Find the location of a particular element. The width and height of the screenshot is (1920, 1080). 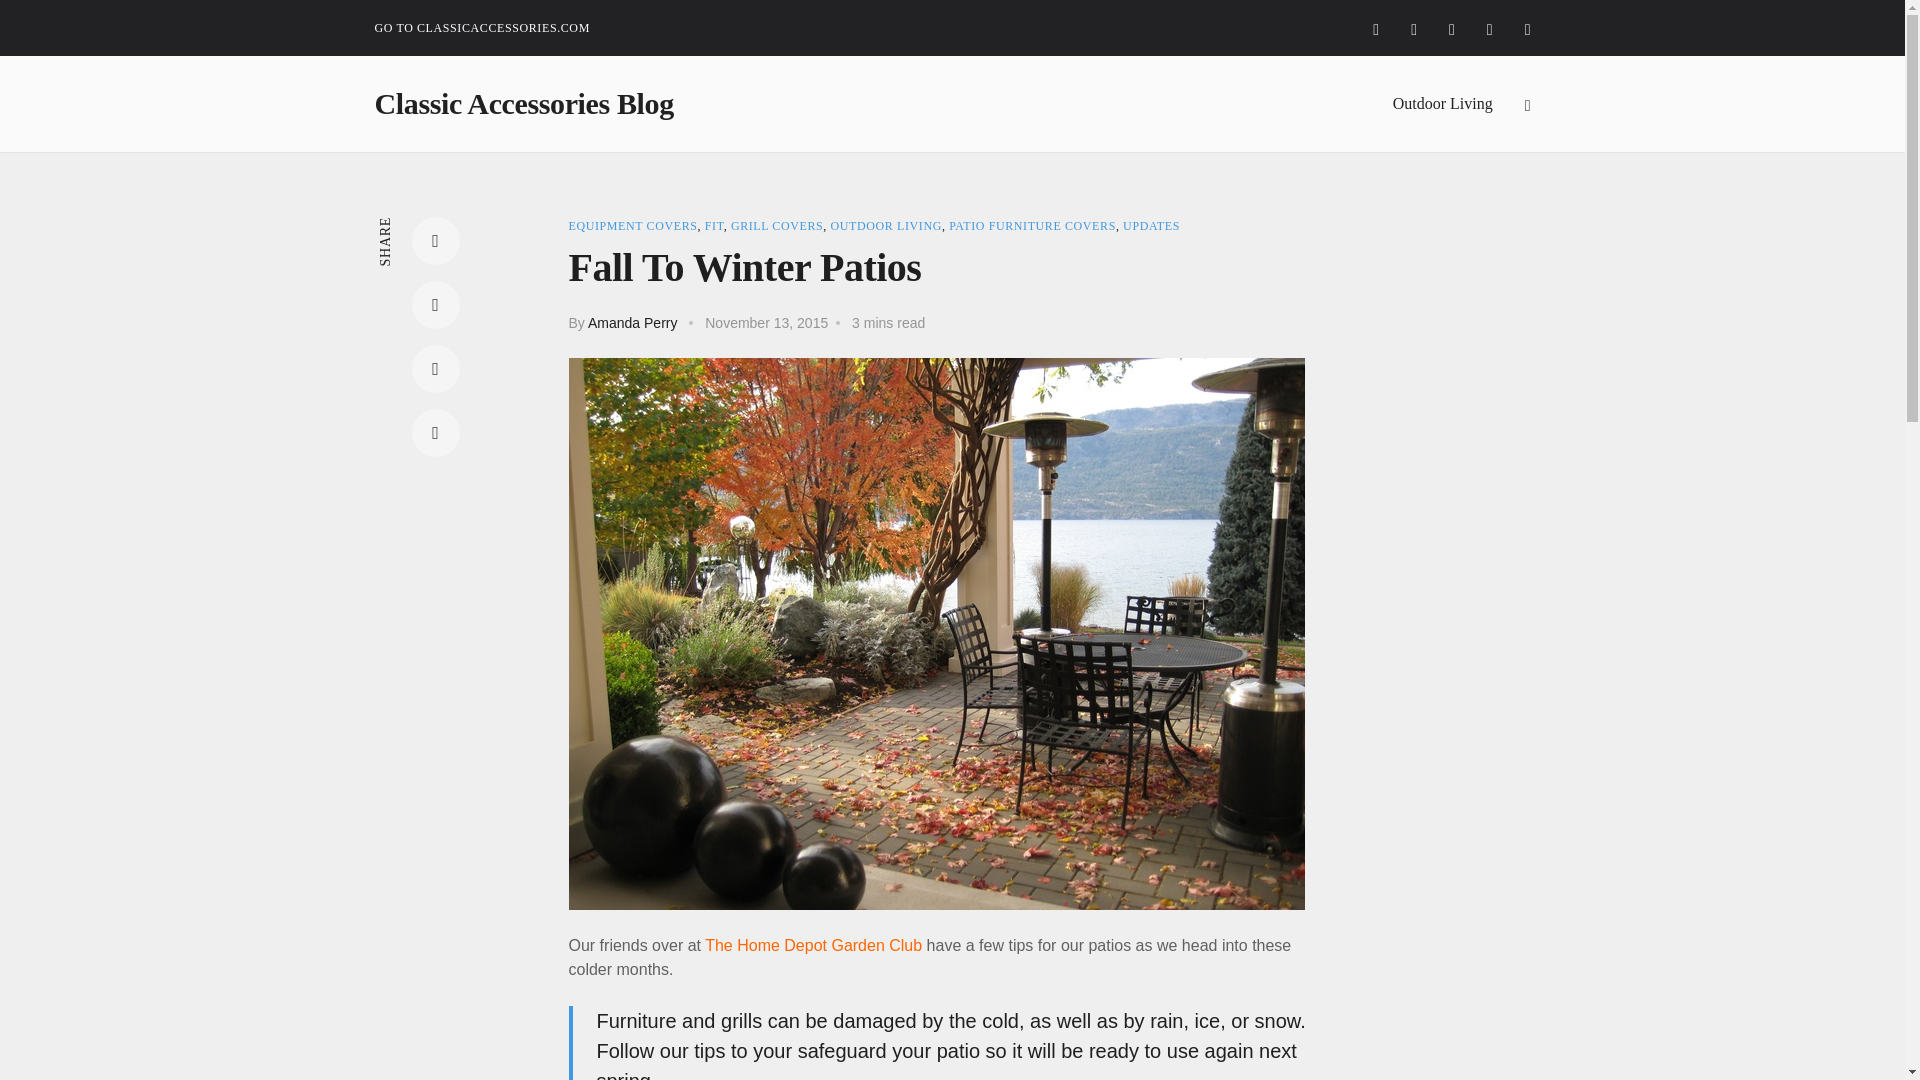

PATIO FURNITURE COVERS is located at coordinates (1032, 226).